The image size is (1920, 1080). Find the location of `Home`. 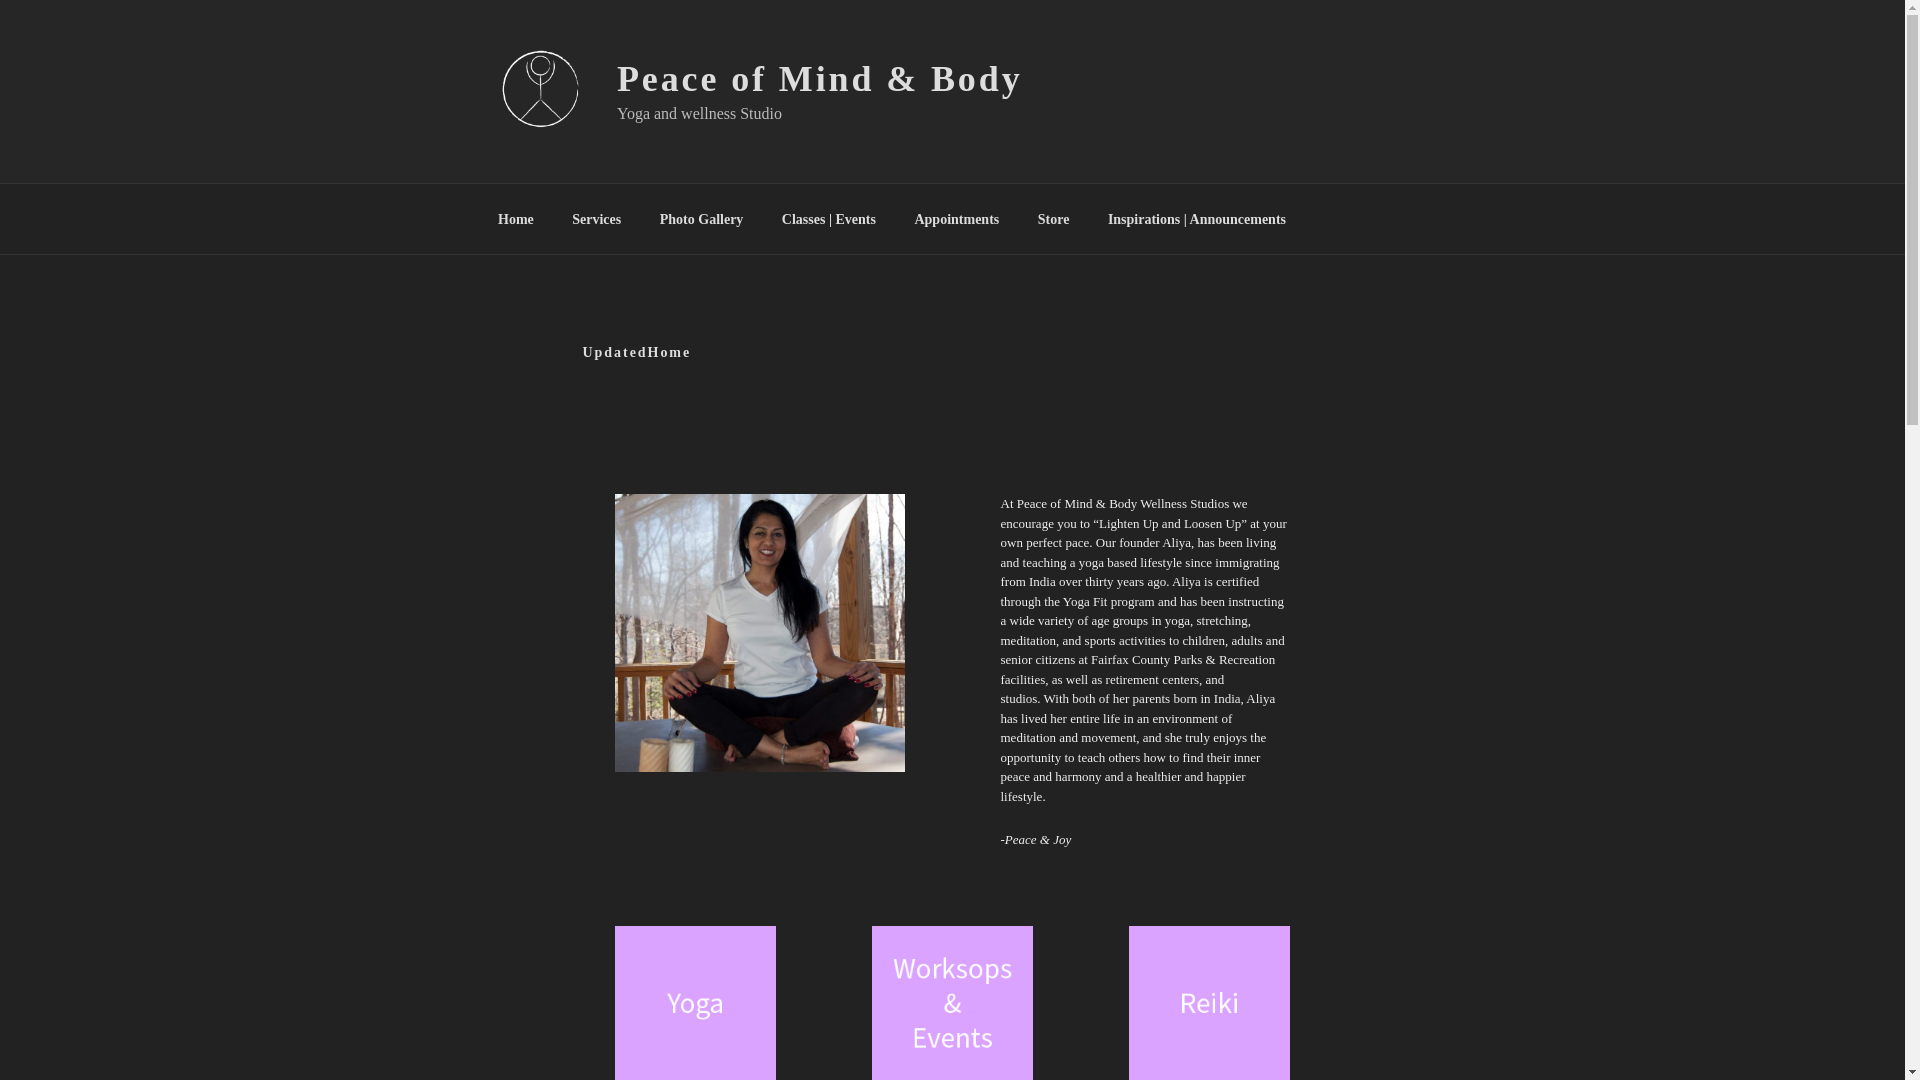

Home is located at coordinates (516, 218).